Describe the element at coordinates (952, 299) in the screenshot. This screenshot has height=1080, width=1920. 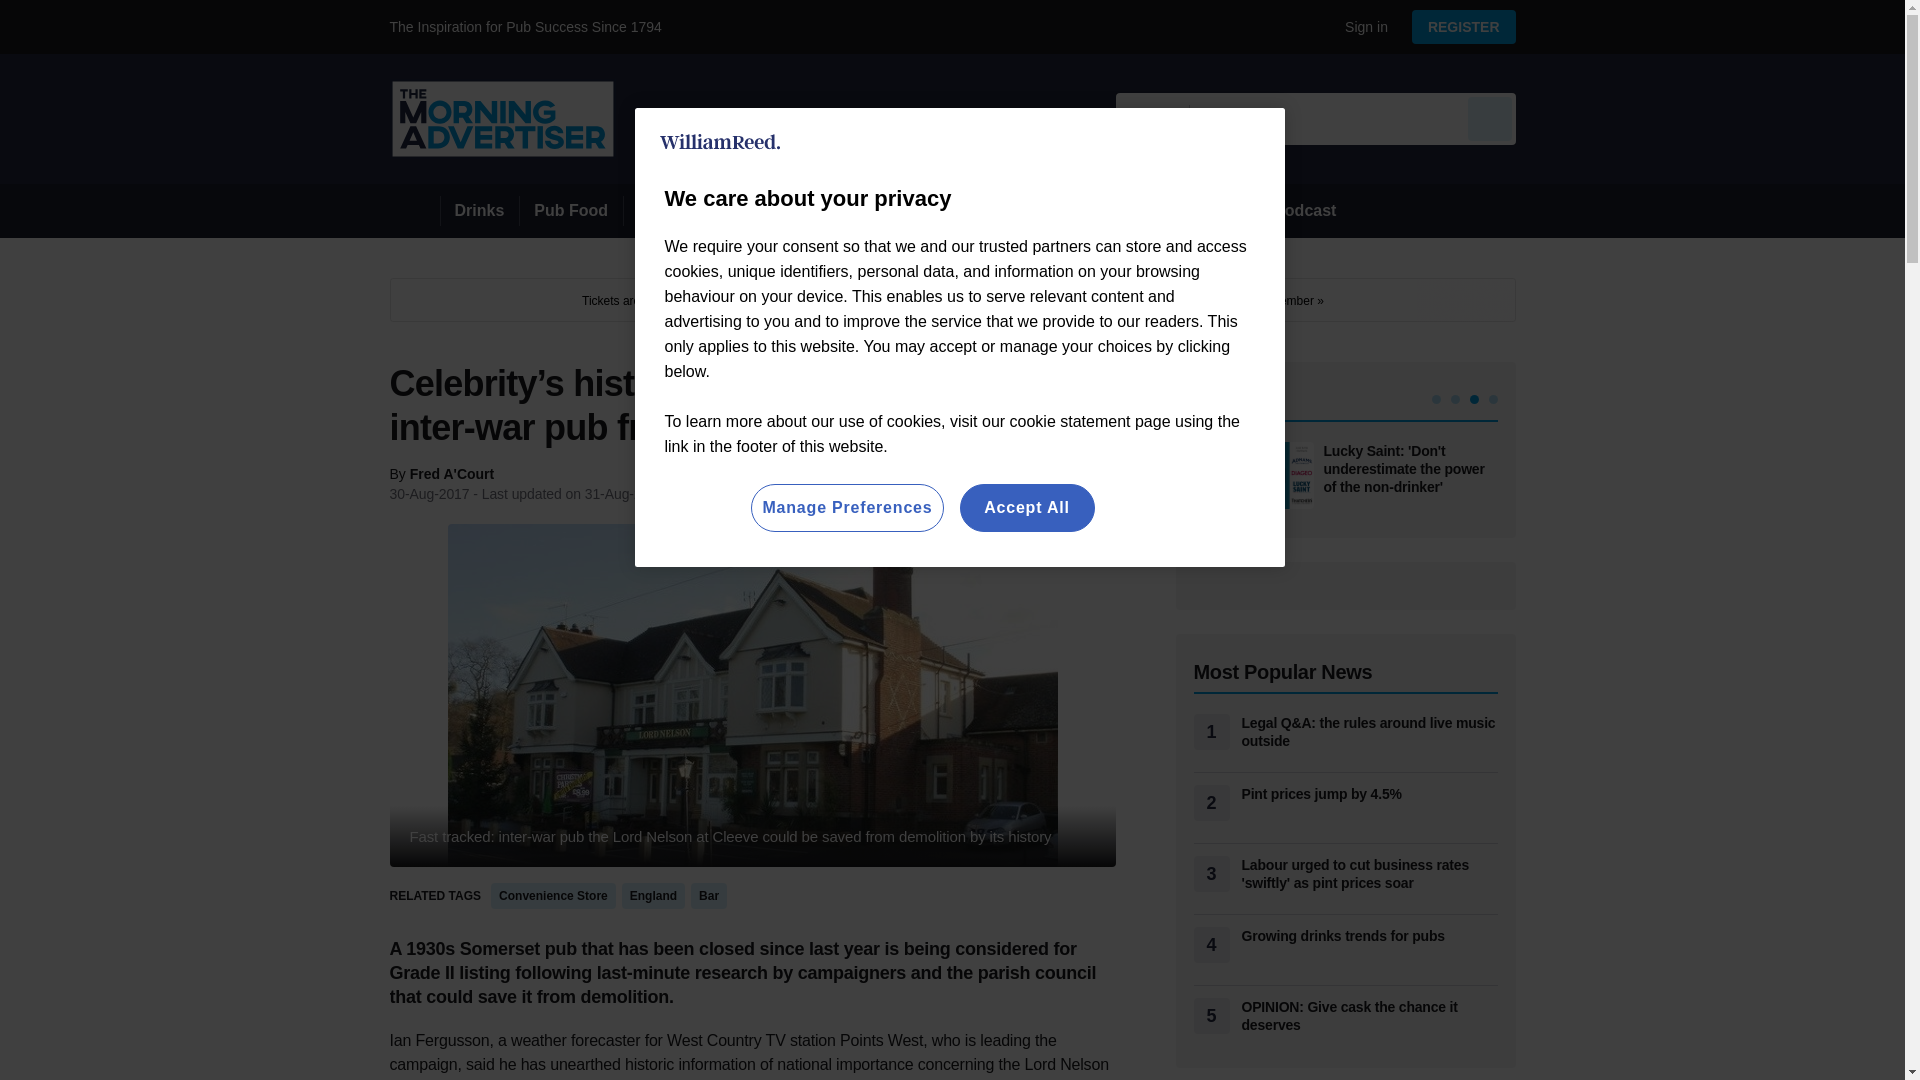
I see `3rd party ad content` at that location.